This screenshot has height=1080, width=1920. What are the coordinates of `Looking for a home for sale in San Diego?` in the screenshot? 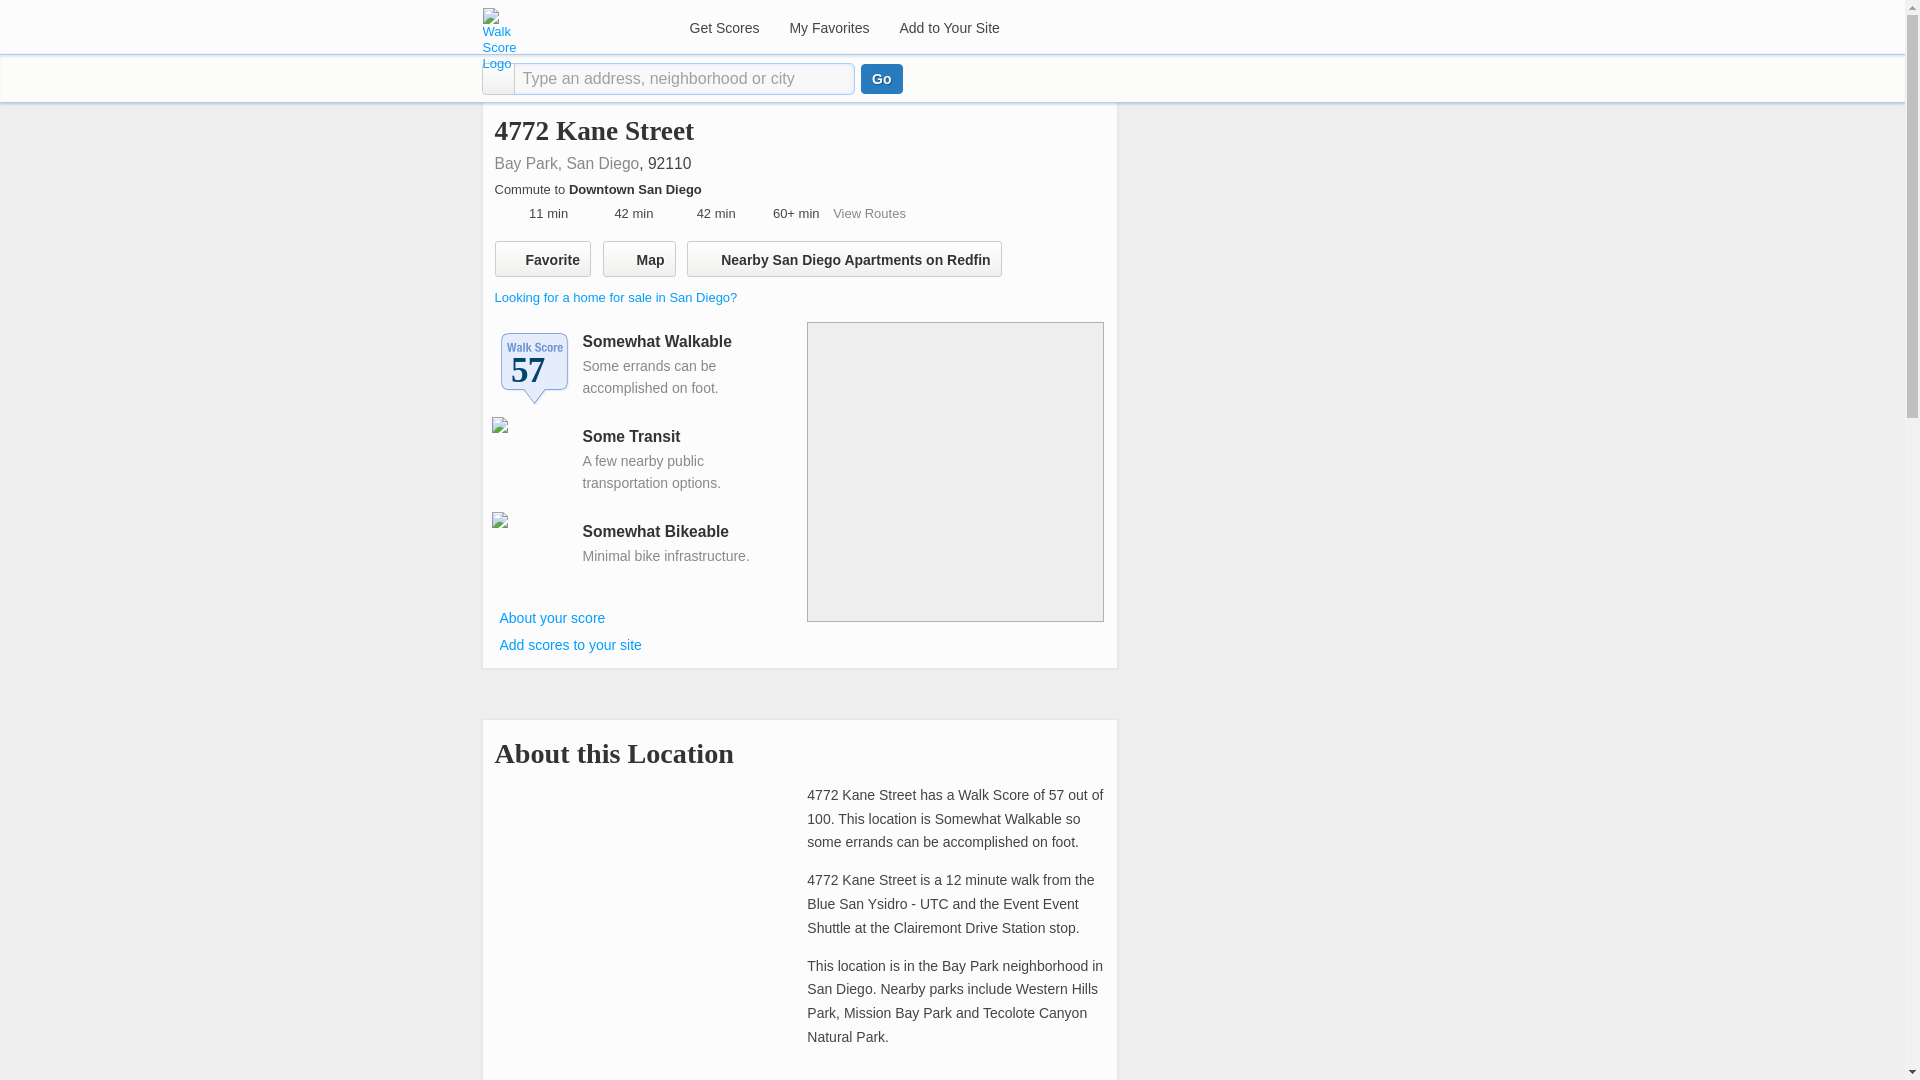 It's located at (615, 297).